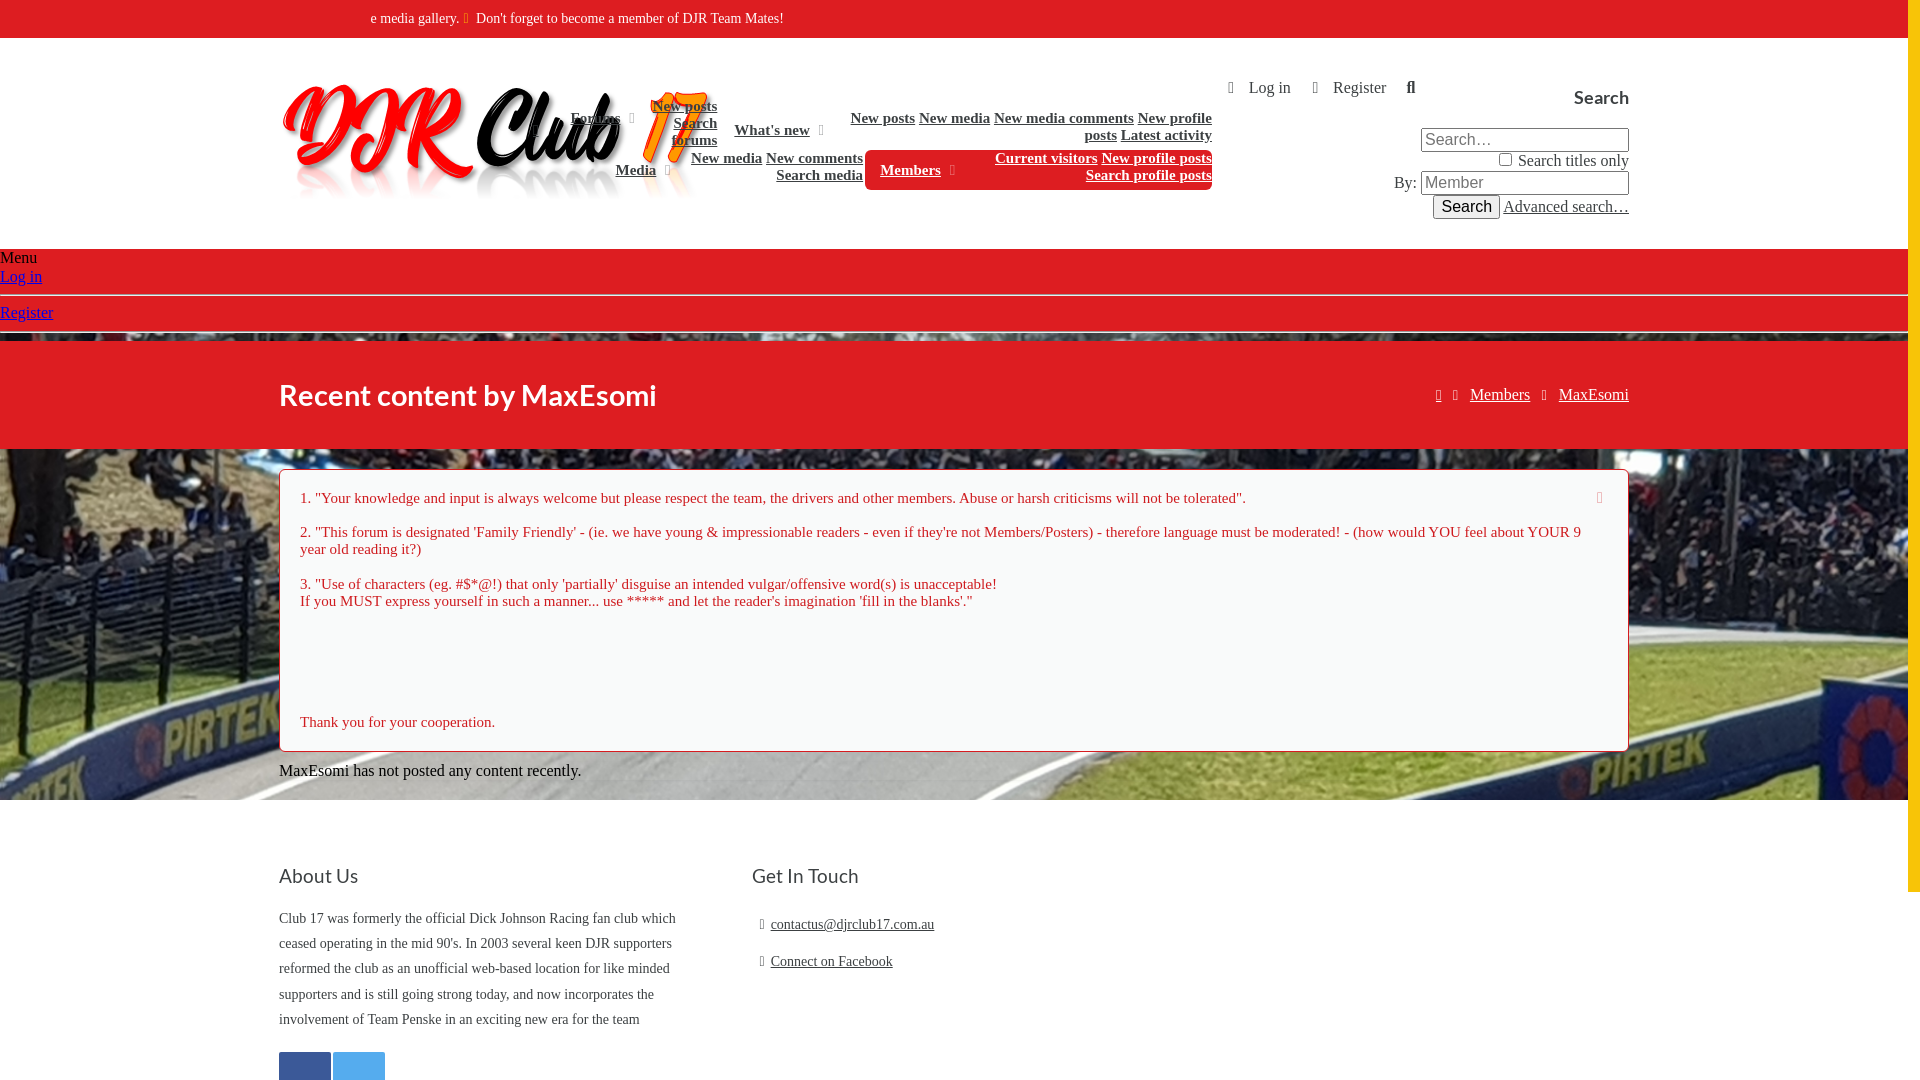  Describe the element at coordinates (814, 158) in the screenshot. I see `New comments` at that location.